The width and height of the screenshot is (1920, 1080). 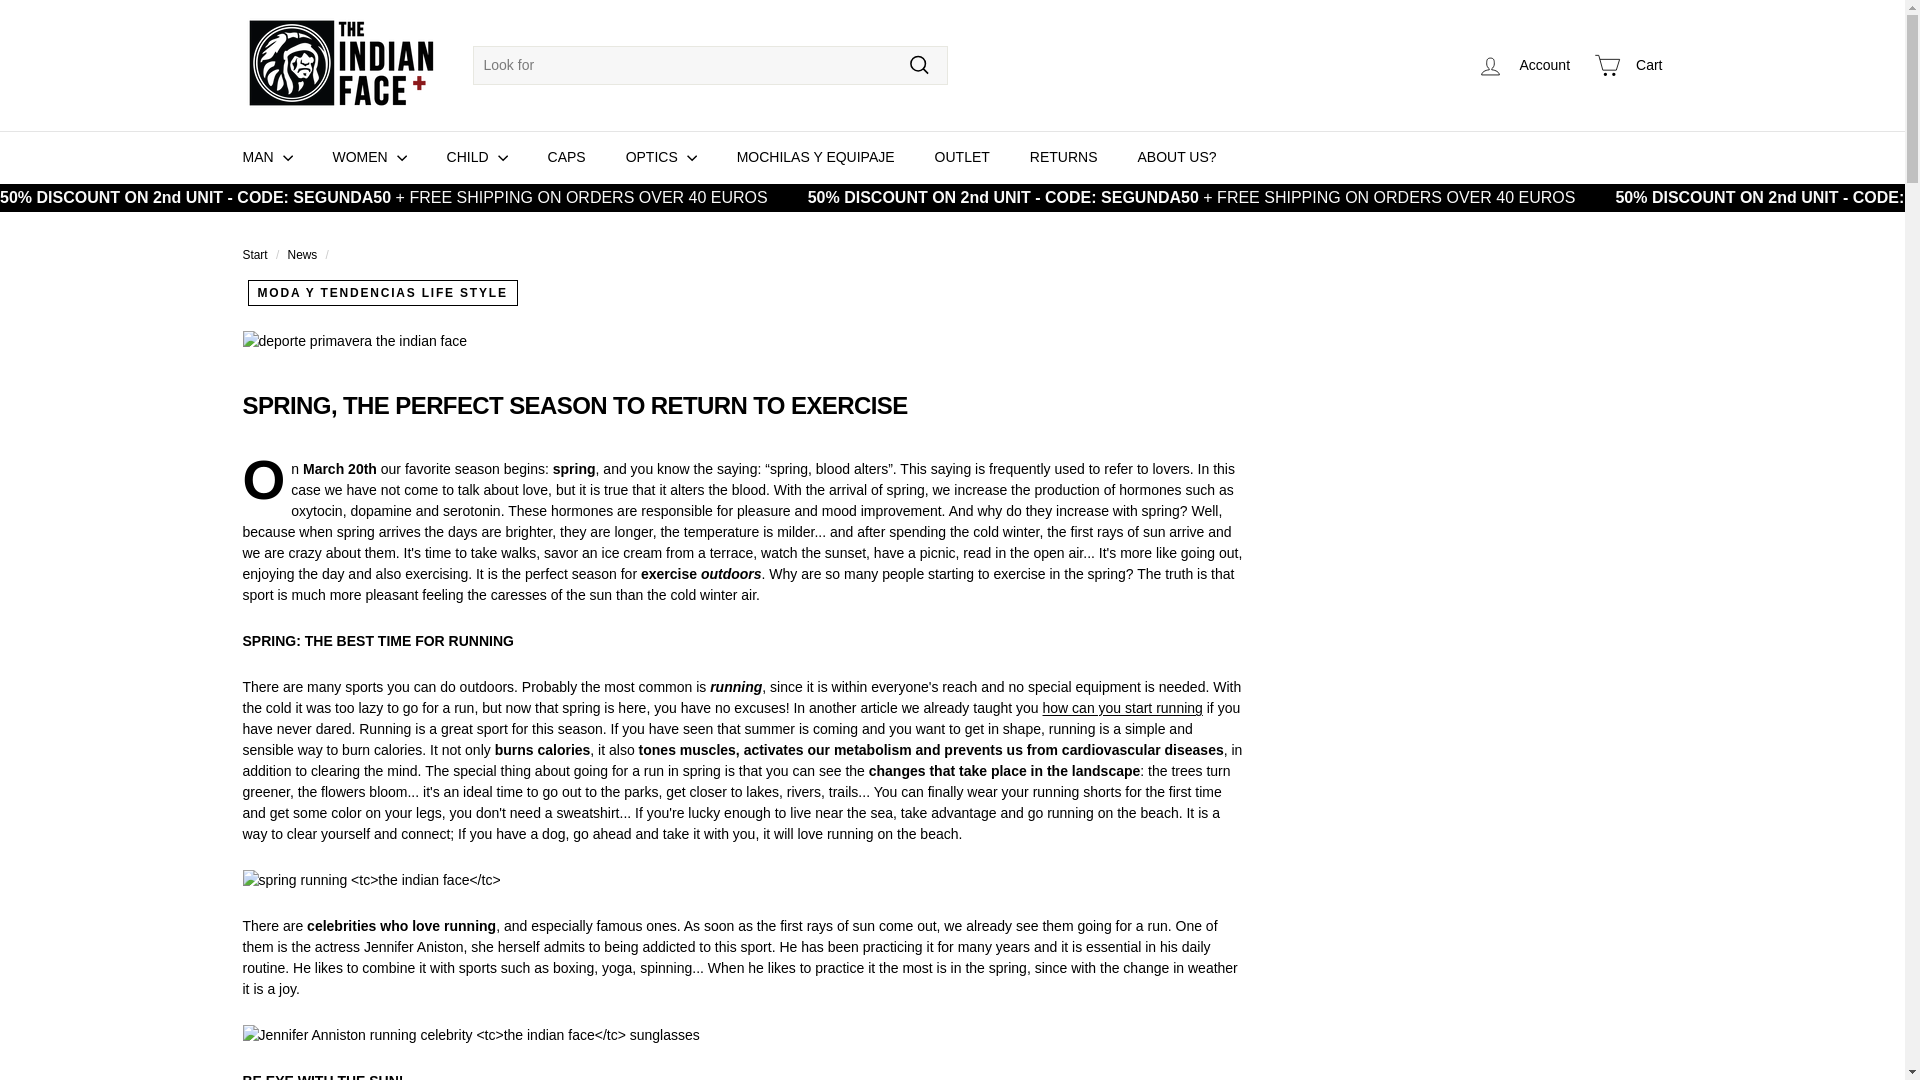 I want to click on Cart, so click(x=1628, y=65).